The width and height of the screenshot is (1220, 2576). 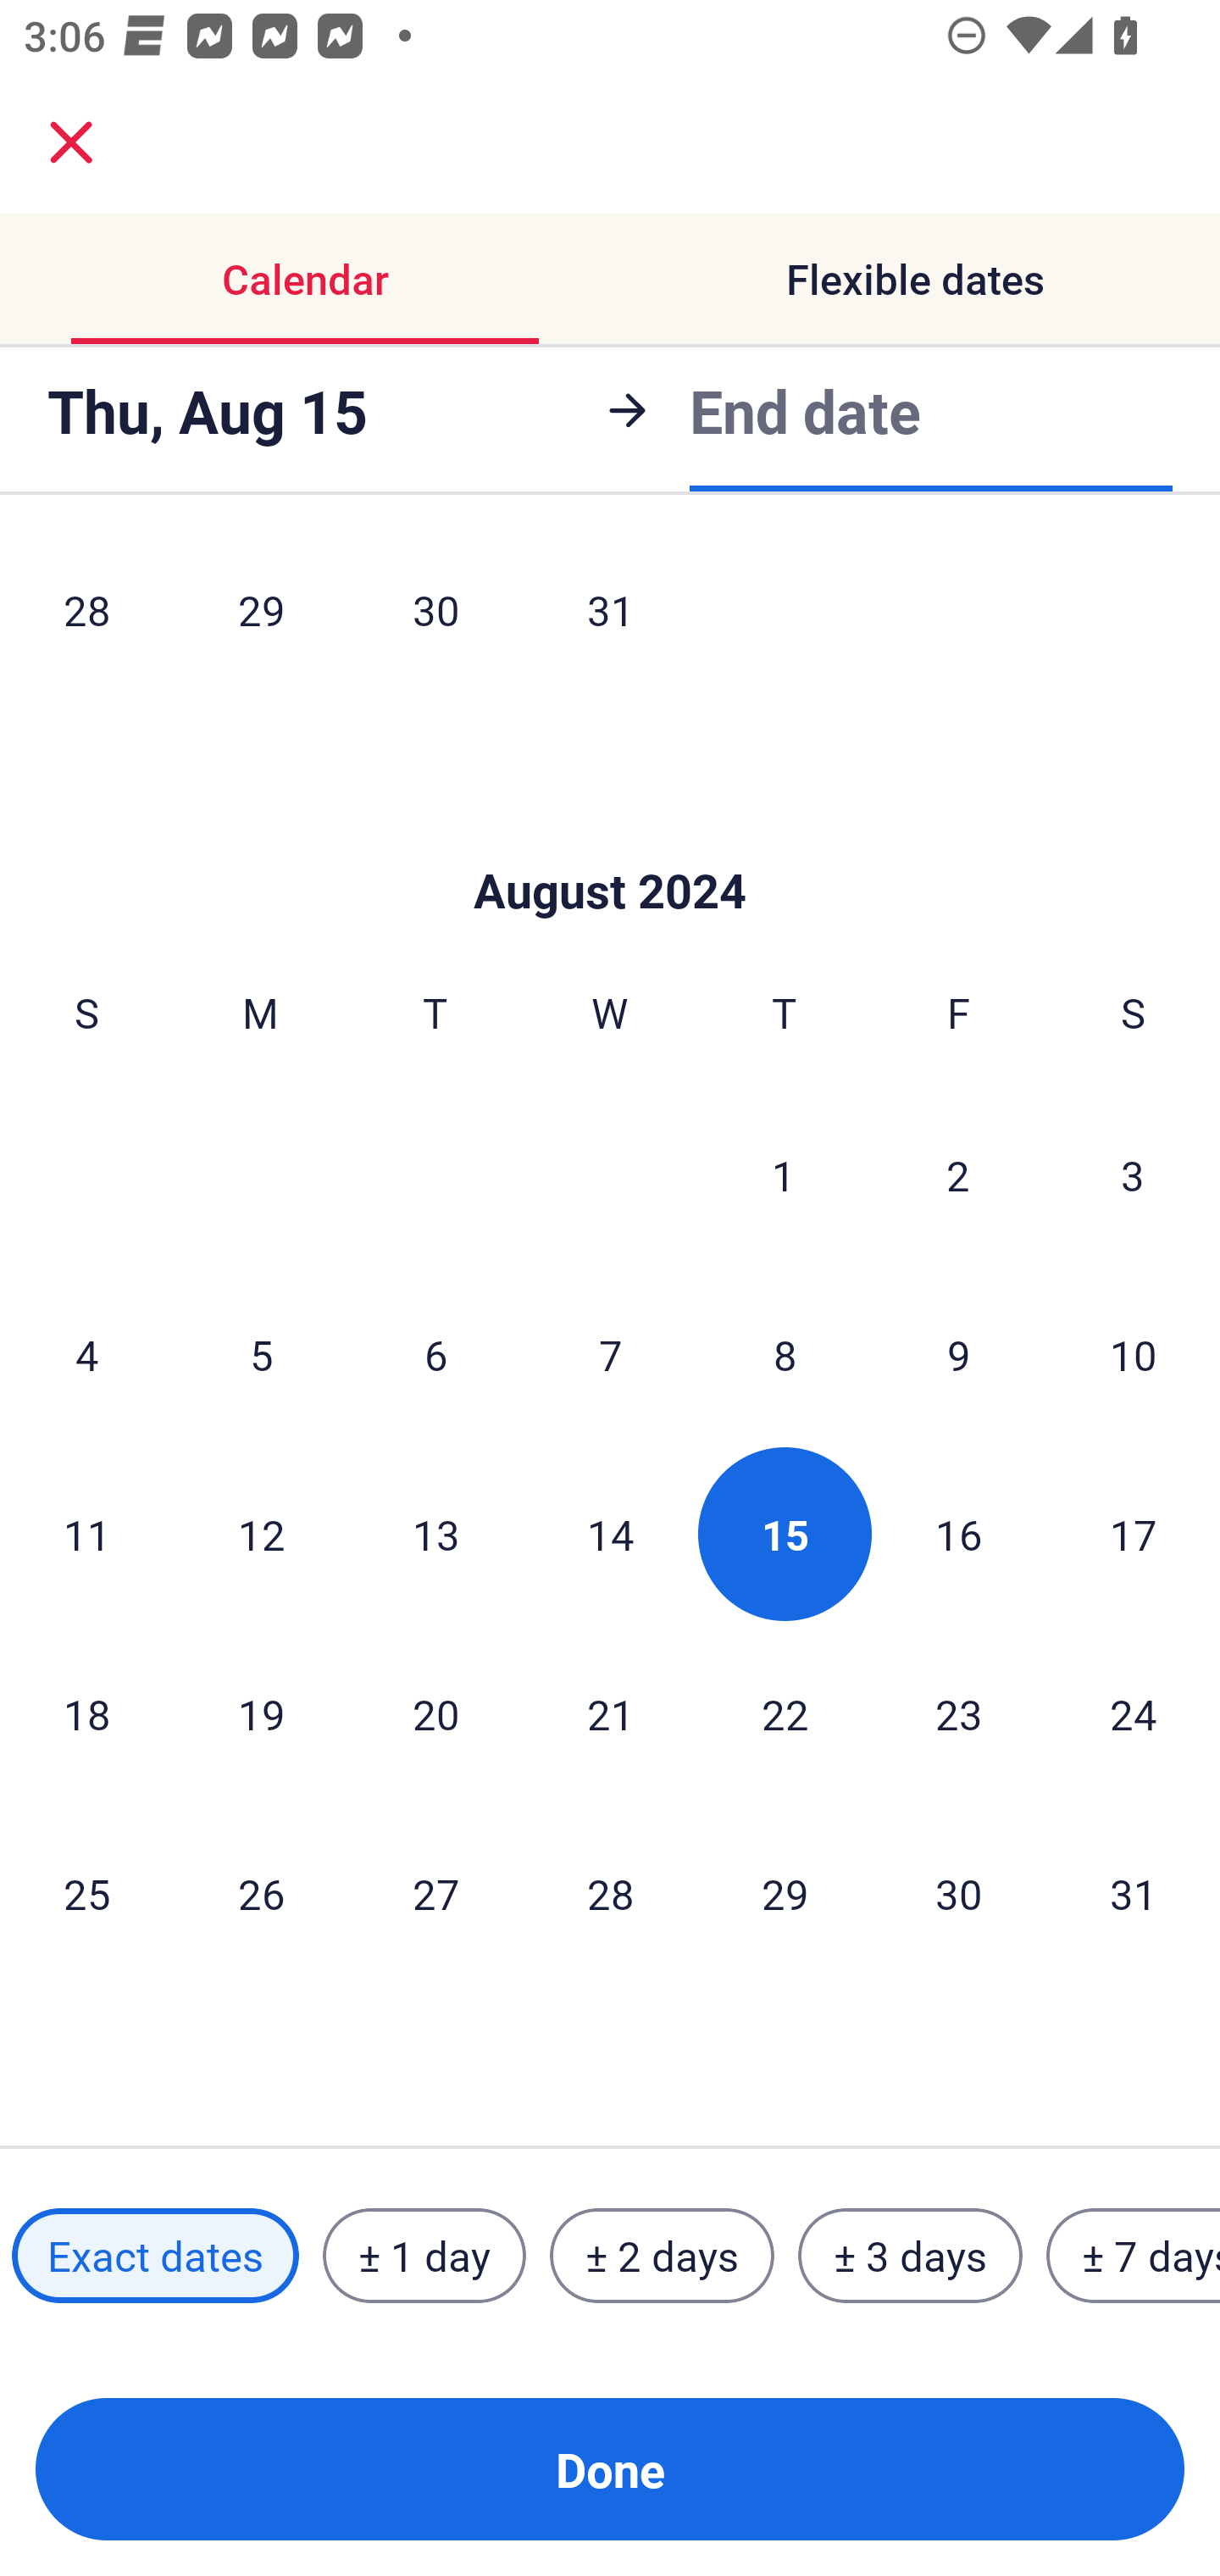 What do you see at coordinates (610, 841) in the screenshot?
I see `Skip to Done` at bounding box center [610, 841].